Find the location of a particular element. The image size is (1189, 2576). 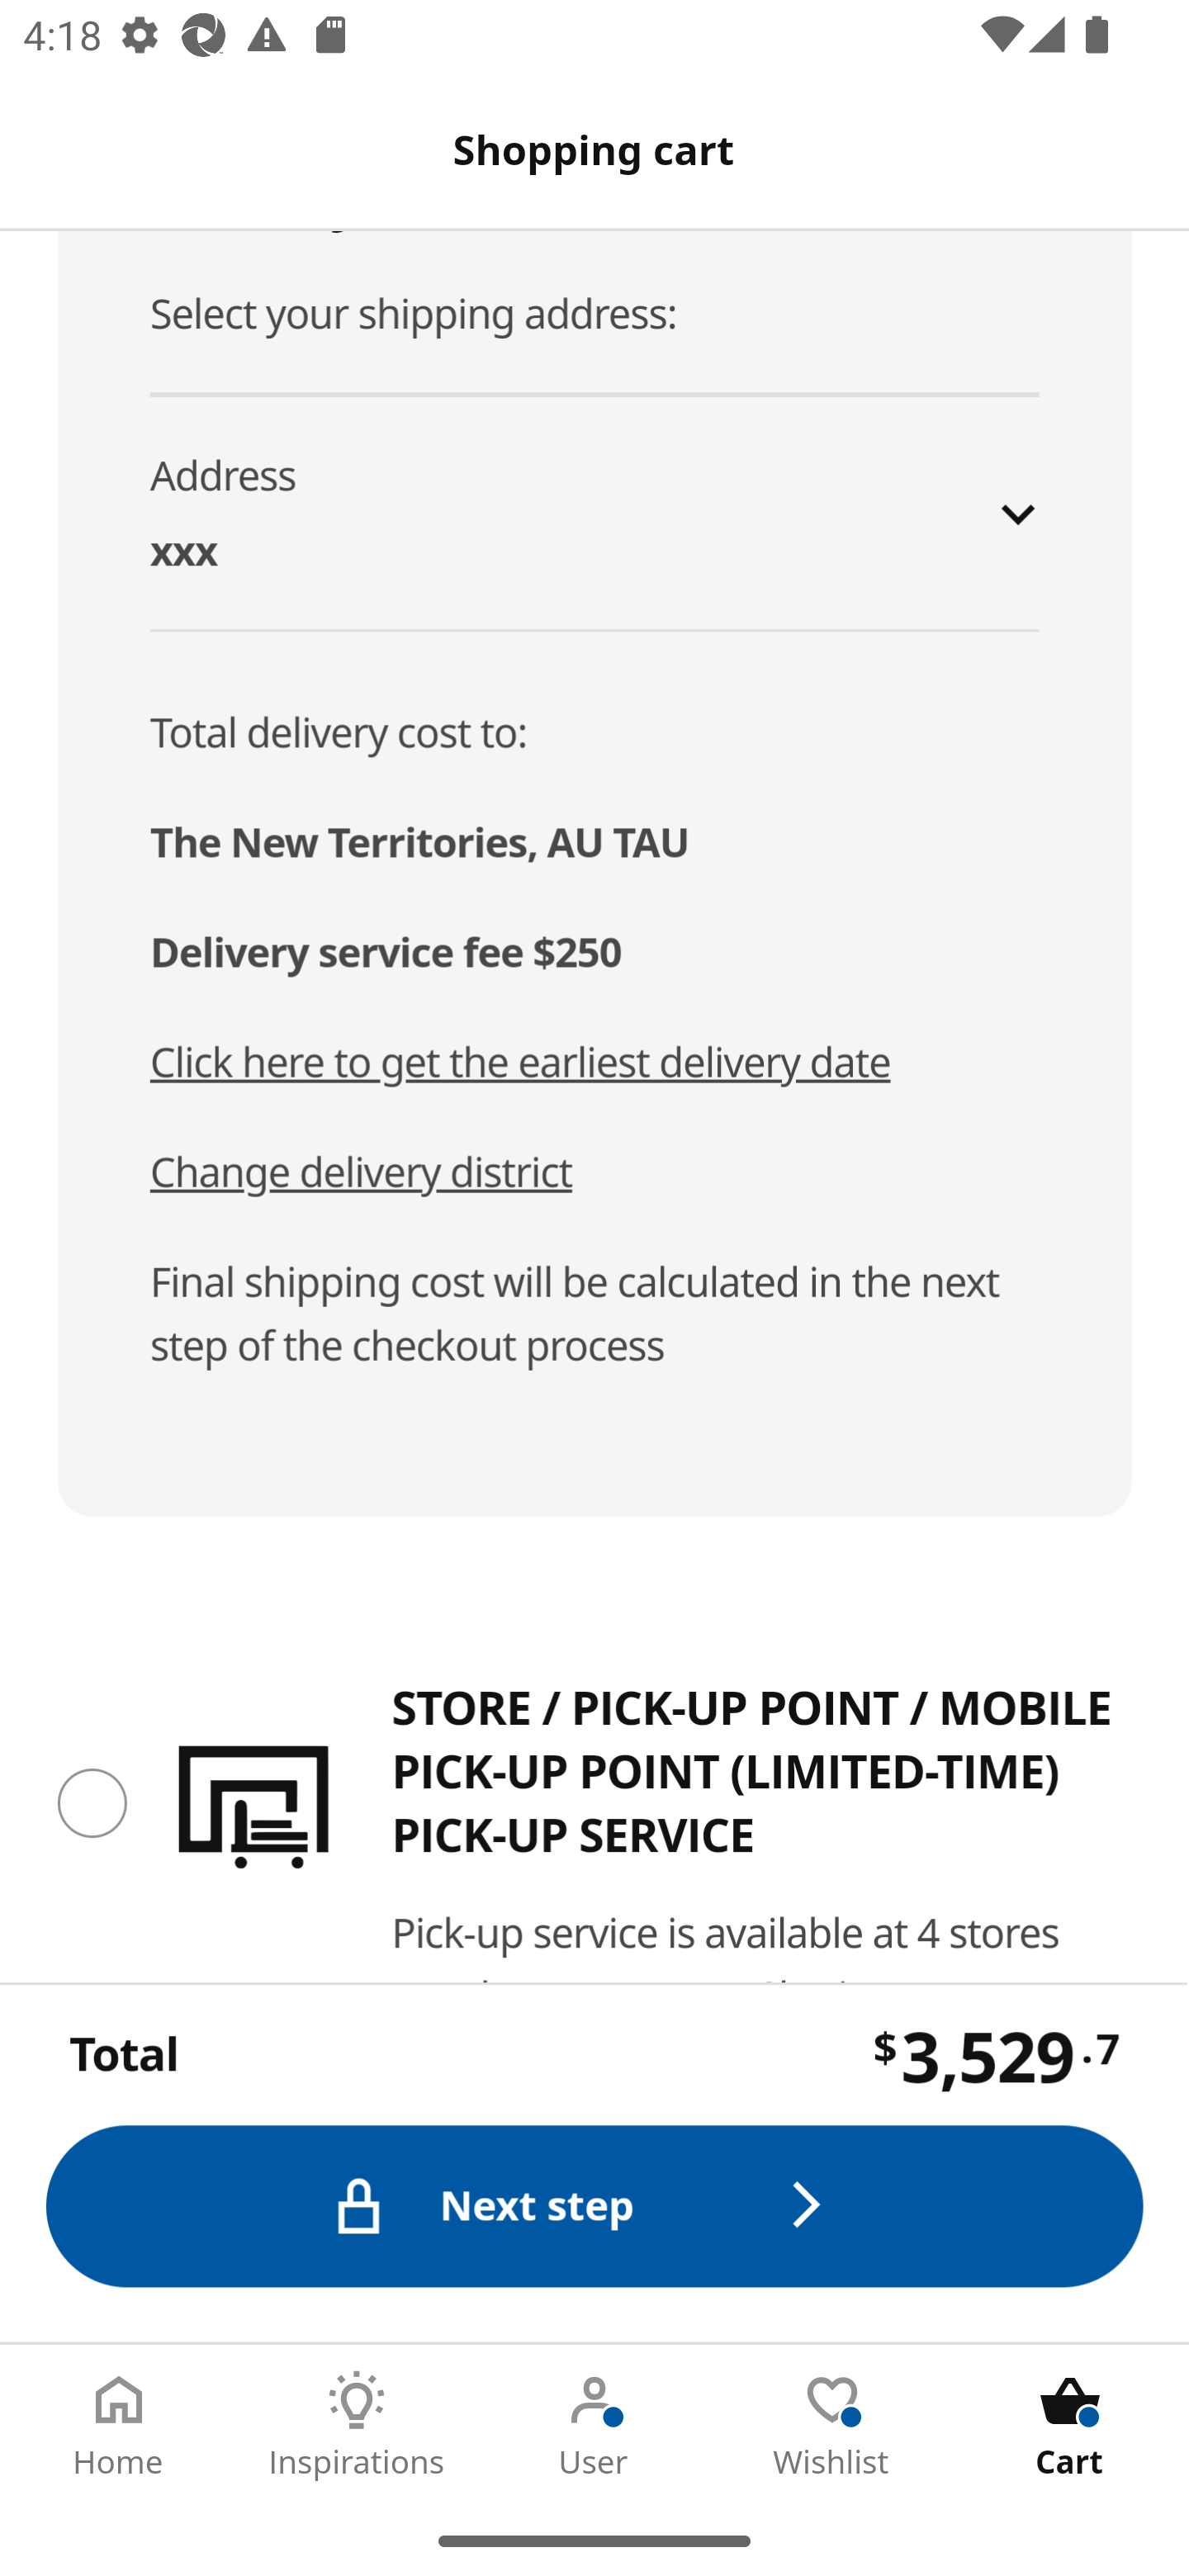

Inspirations
Tab 2 of 5 is located at coordinates (357, 2425).